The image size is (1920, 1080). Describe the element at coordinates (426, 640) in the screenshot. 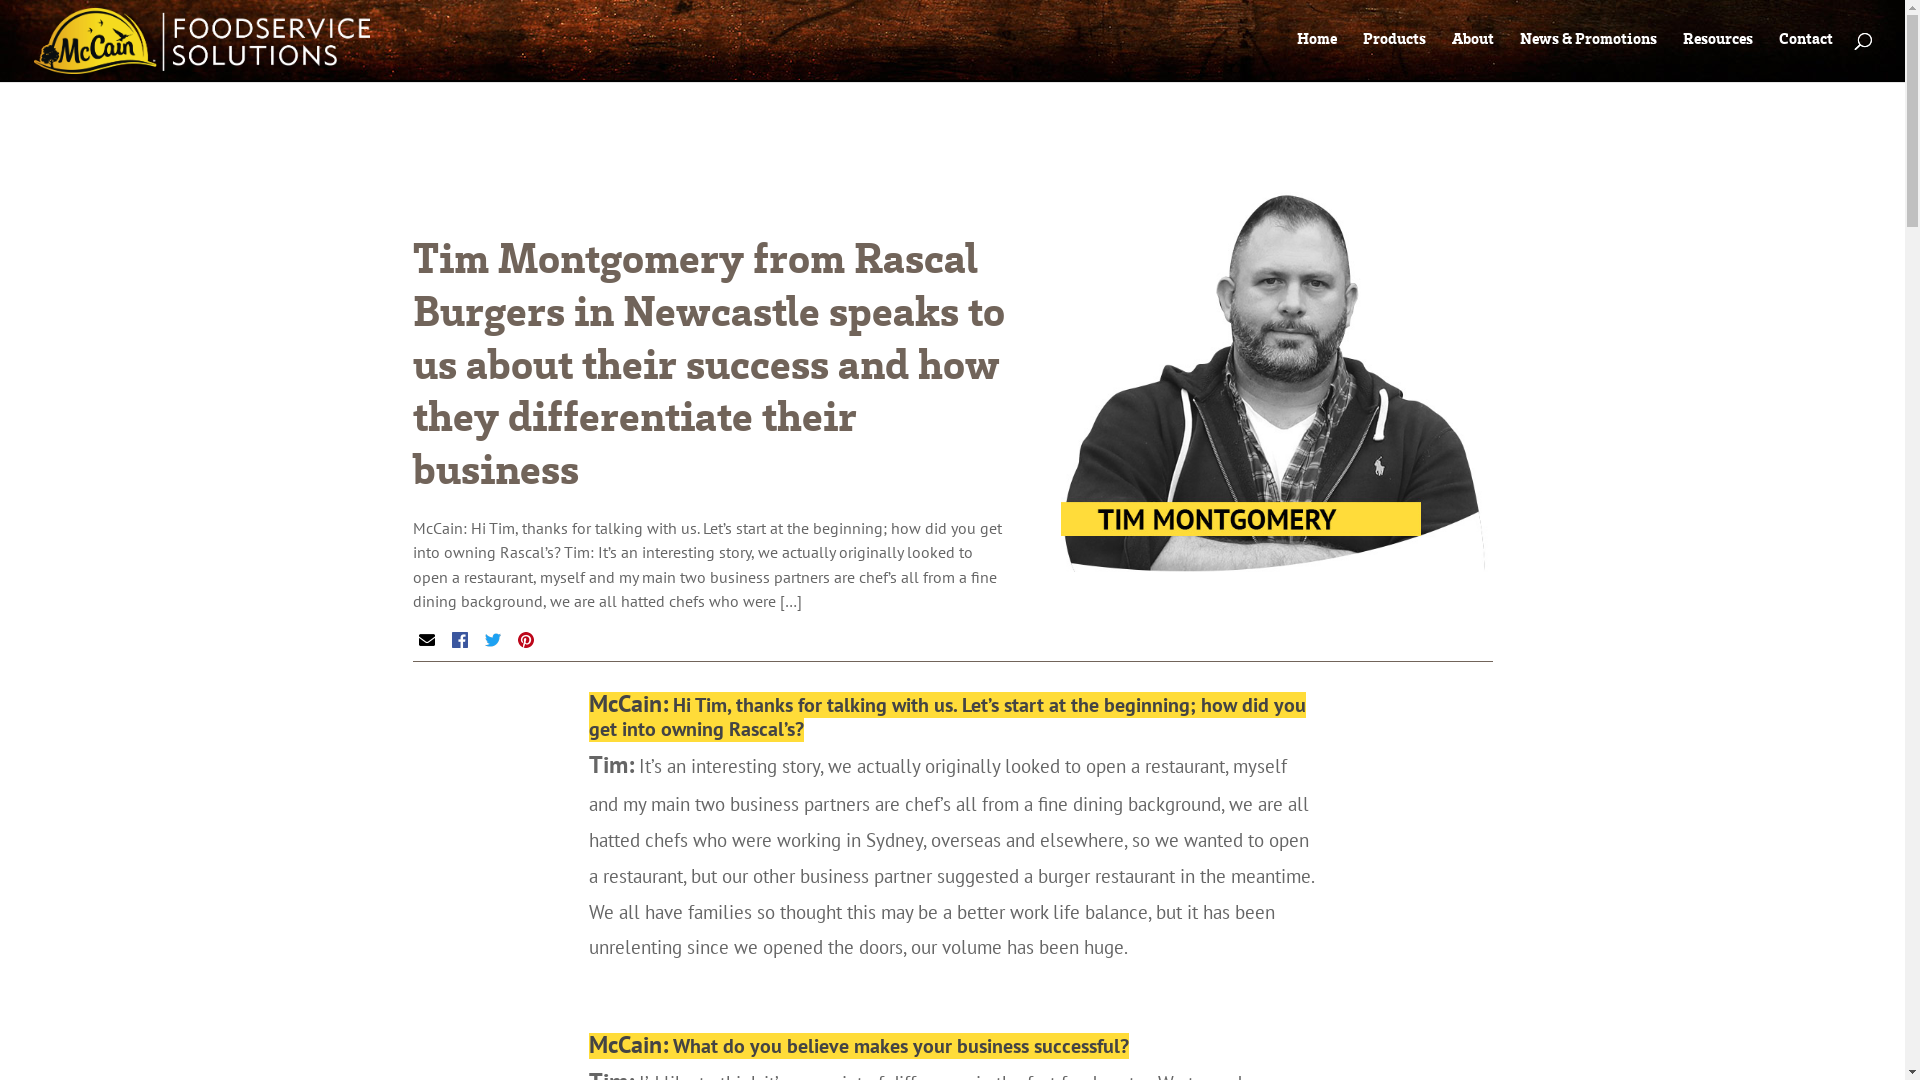

I see `Email` at that location.